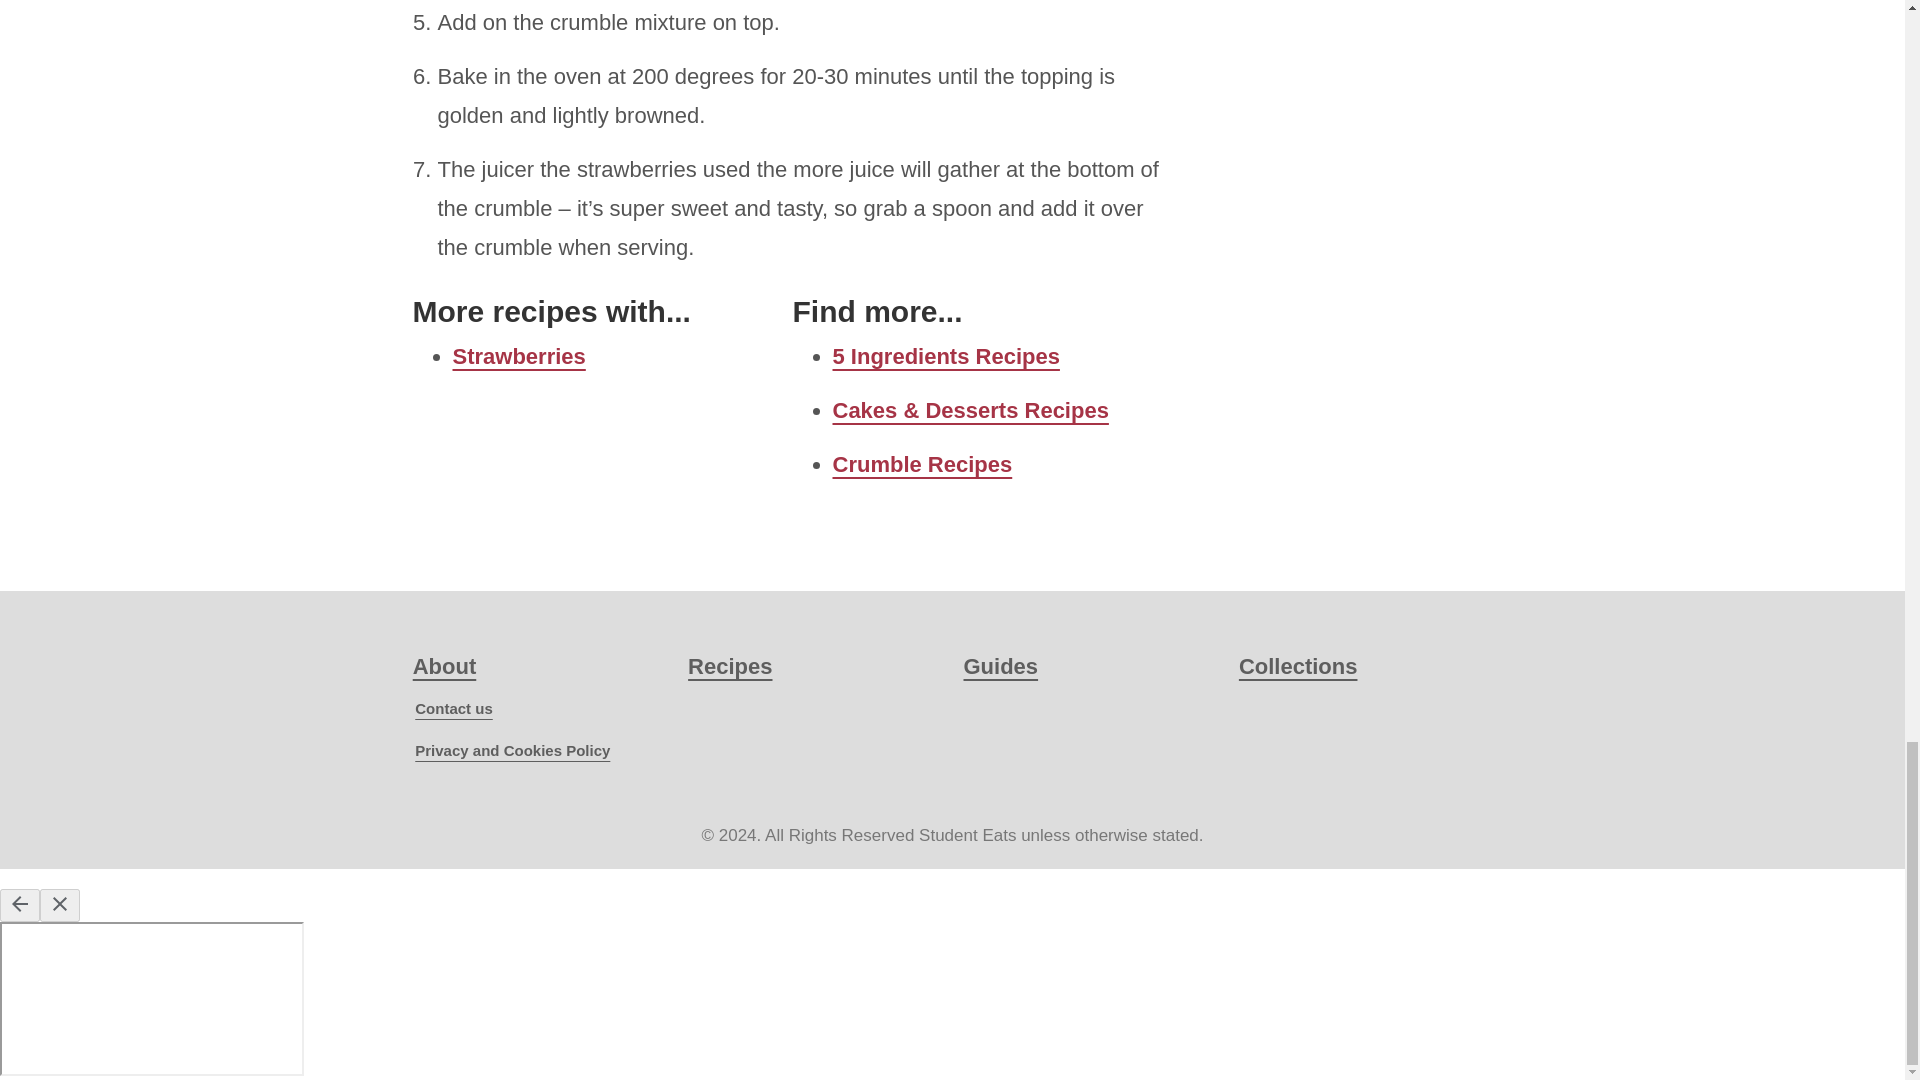 This screenshot has height=1080, width=1920. Describe the element at coordinates (1000, 666) in the screenshot. I see `Guides` at that location.